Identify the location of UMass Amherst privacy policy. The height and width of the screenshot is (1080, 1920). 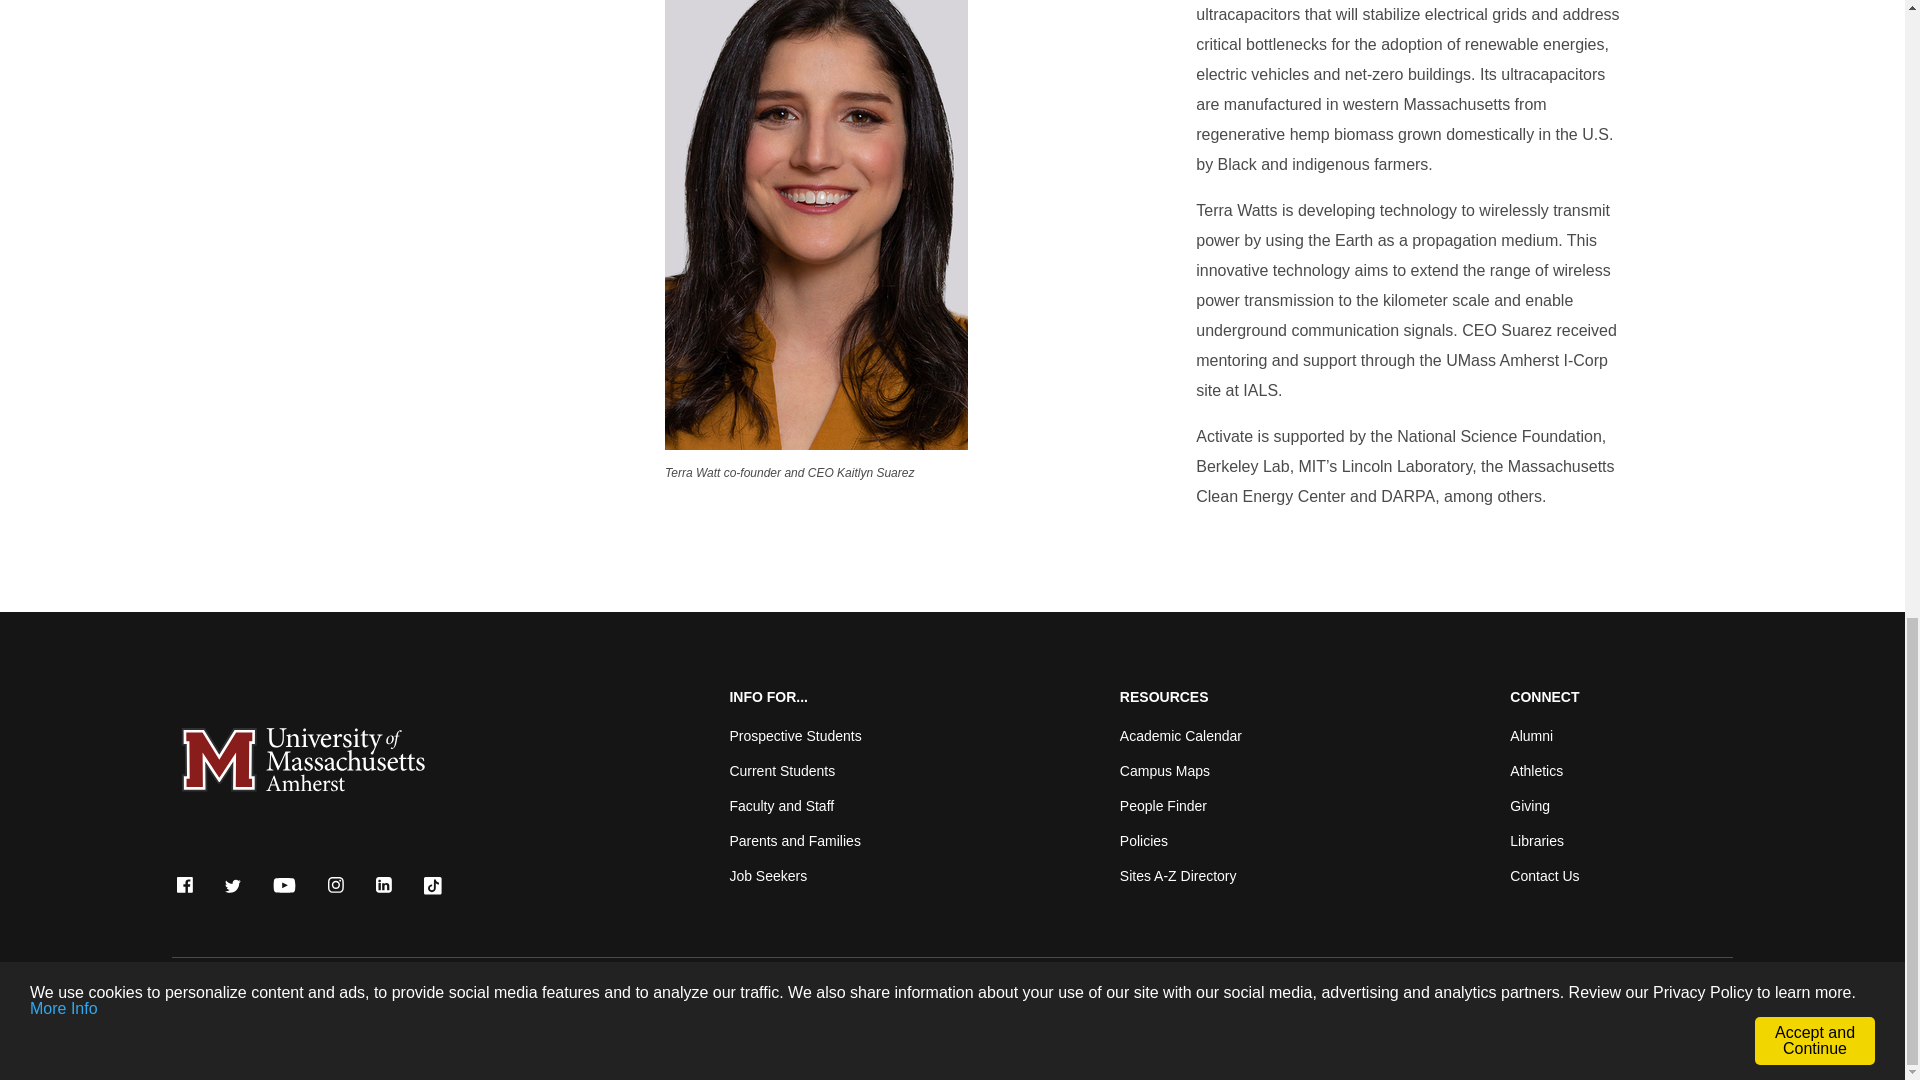
(847, 995).